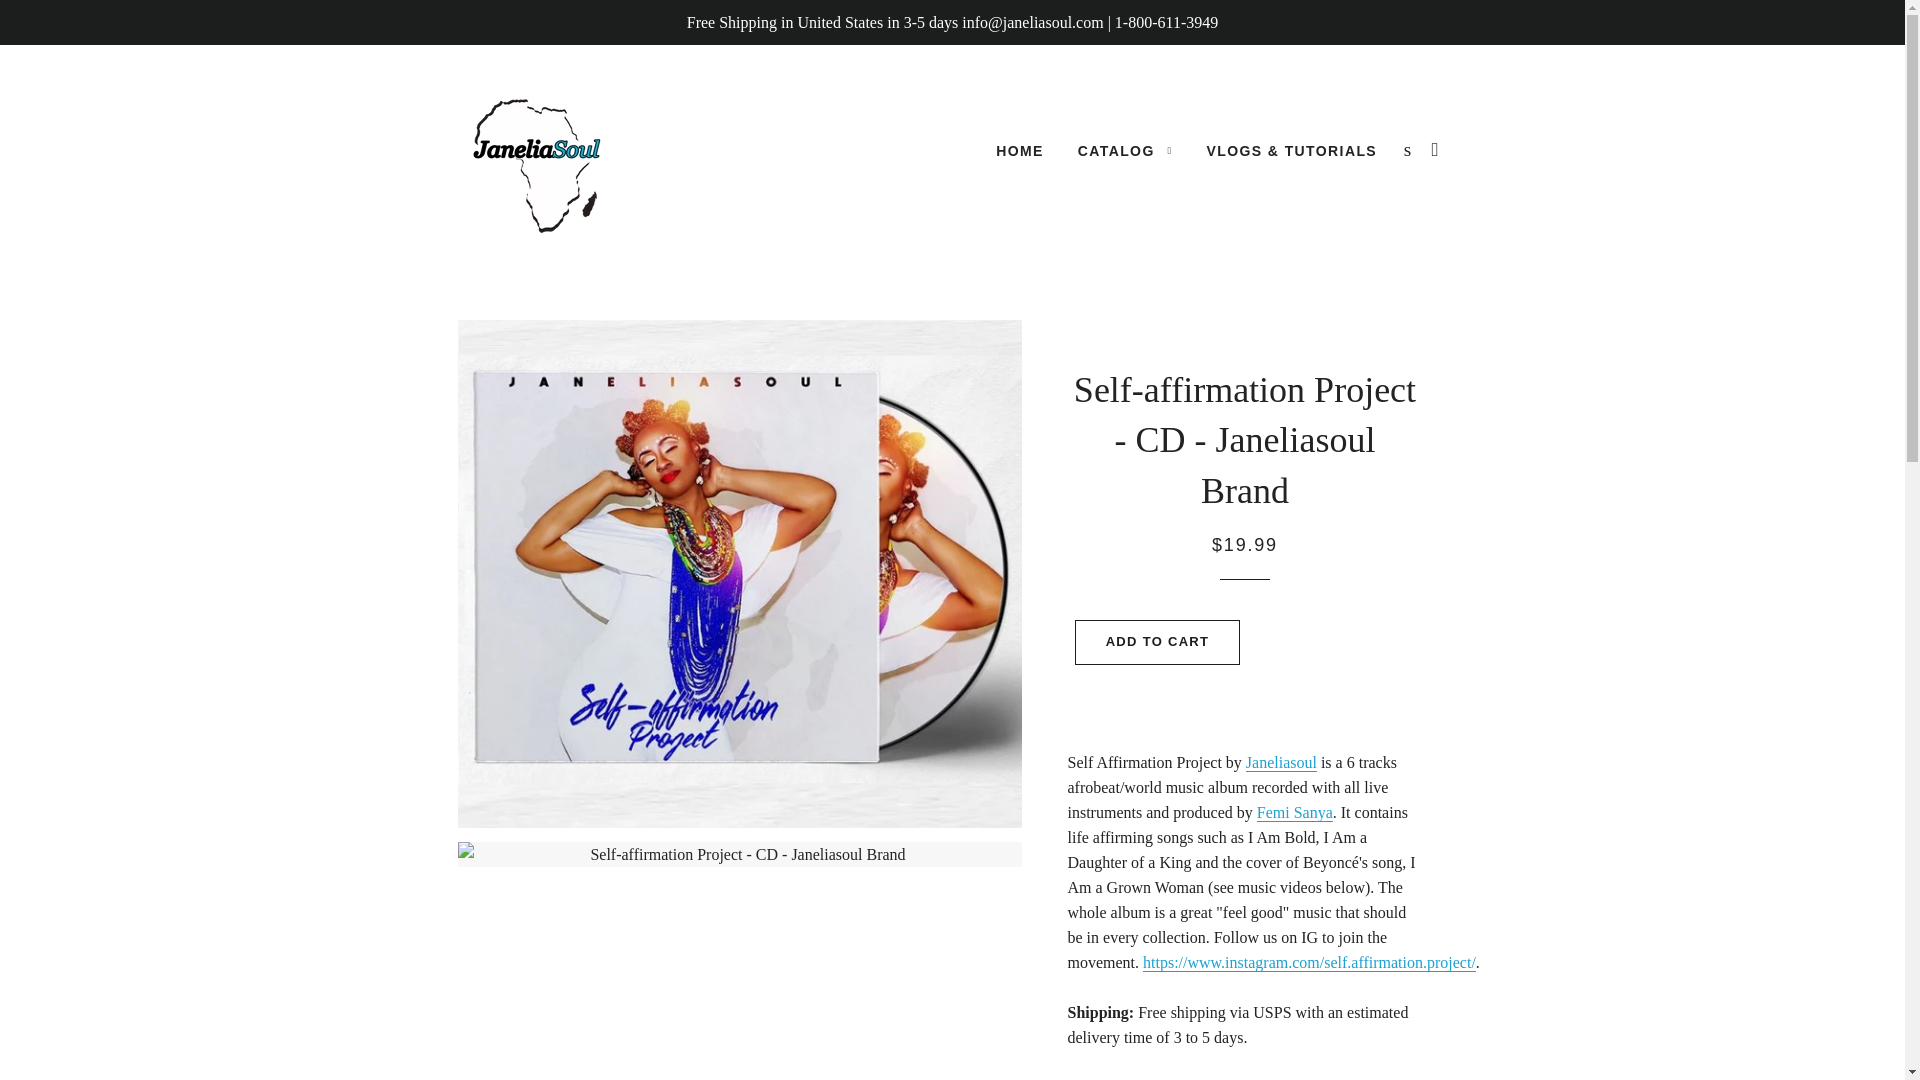  Describe the element at coordinates (1158, 642) in the screenshot. I see `ADD TO CART` at that location.